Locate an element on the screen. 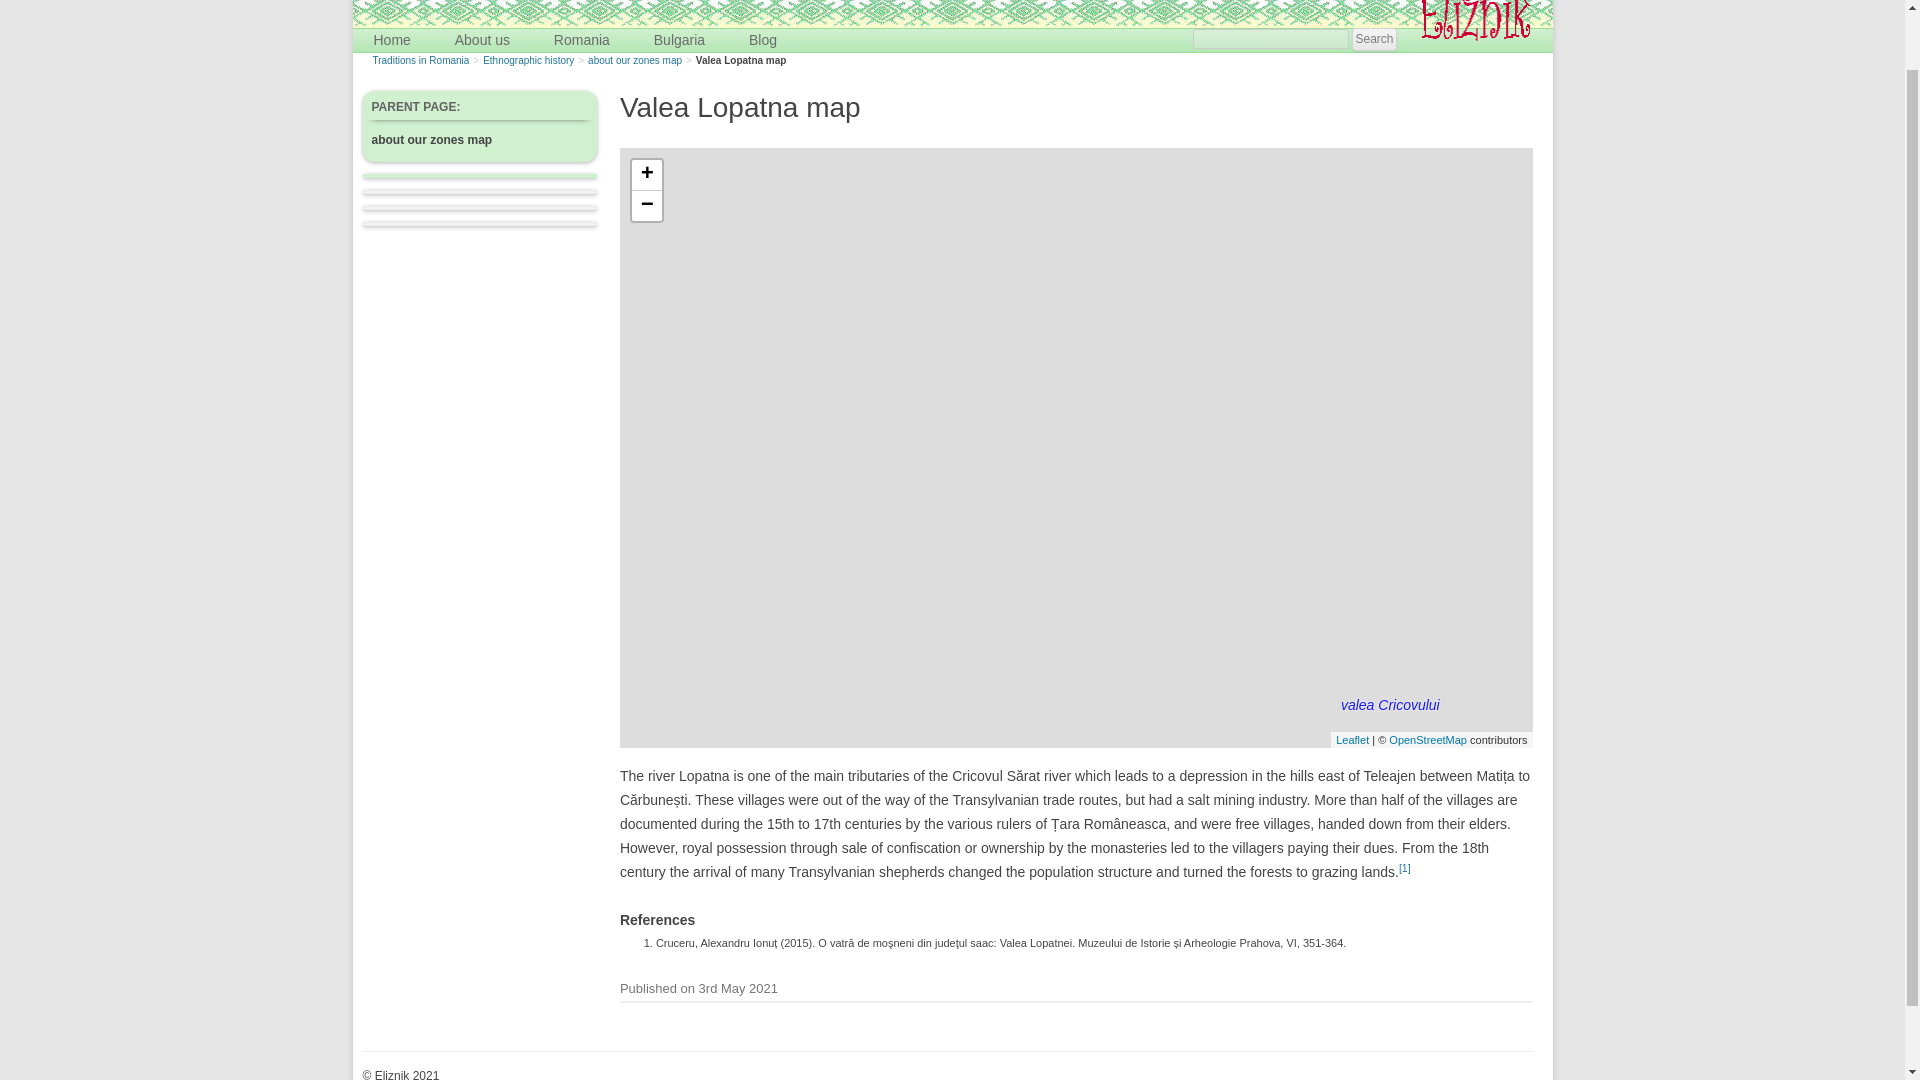  Home is located at coordinates (391, 40).